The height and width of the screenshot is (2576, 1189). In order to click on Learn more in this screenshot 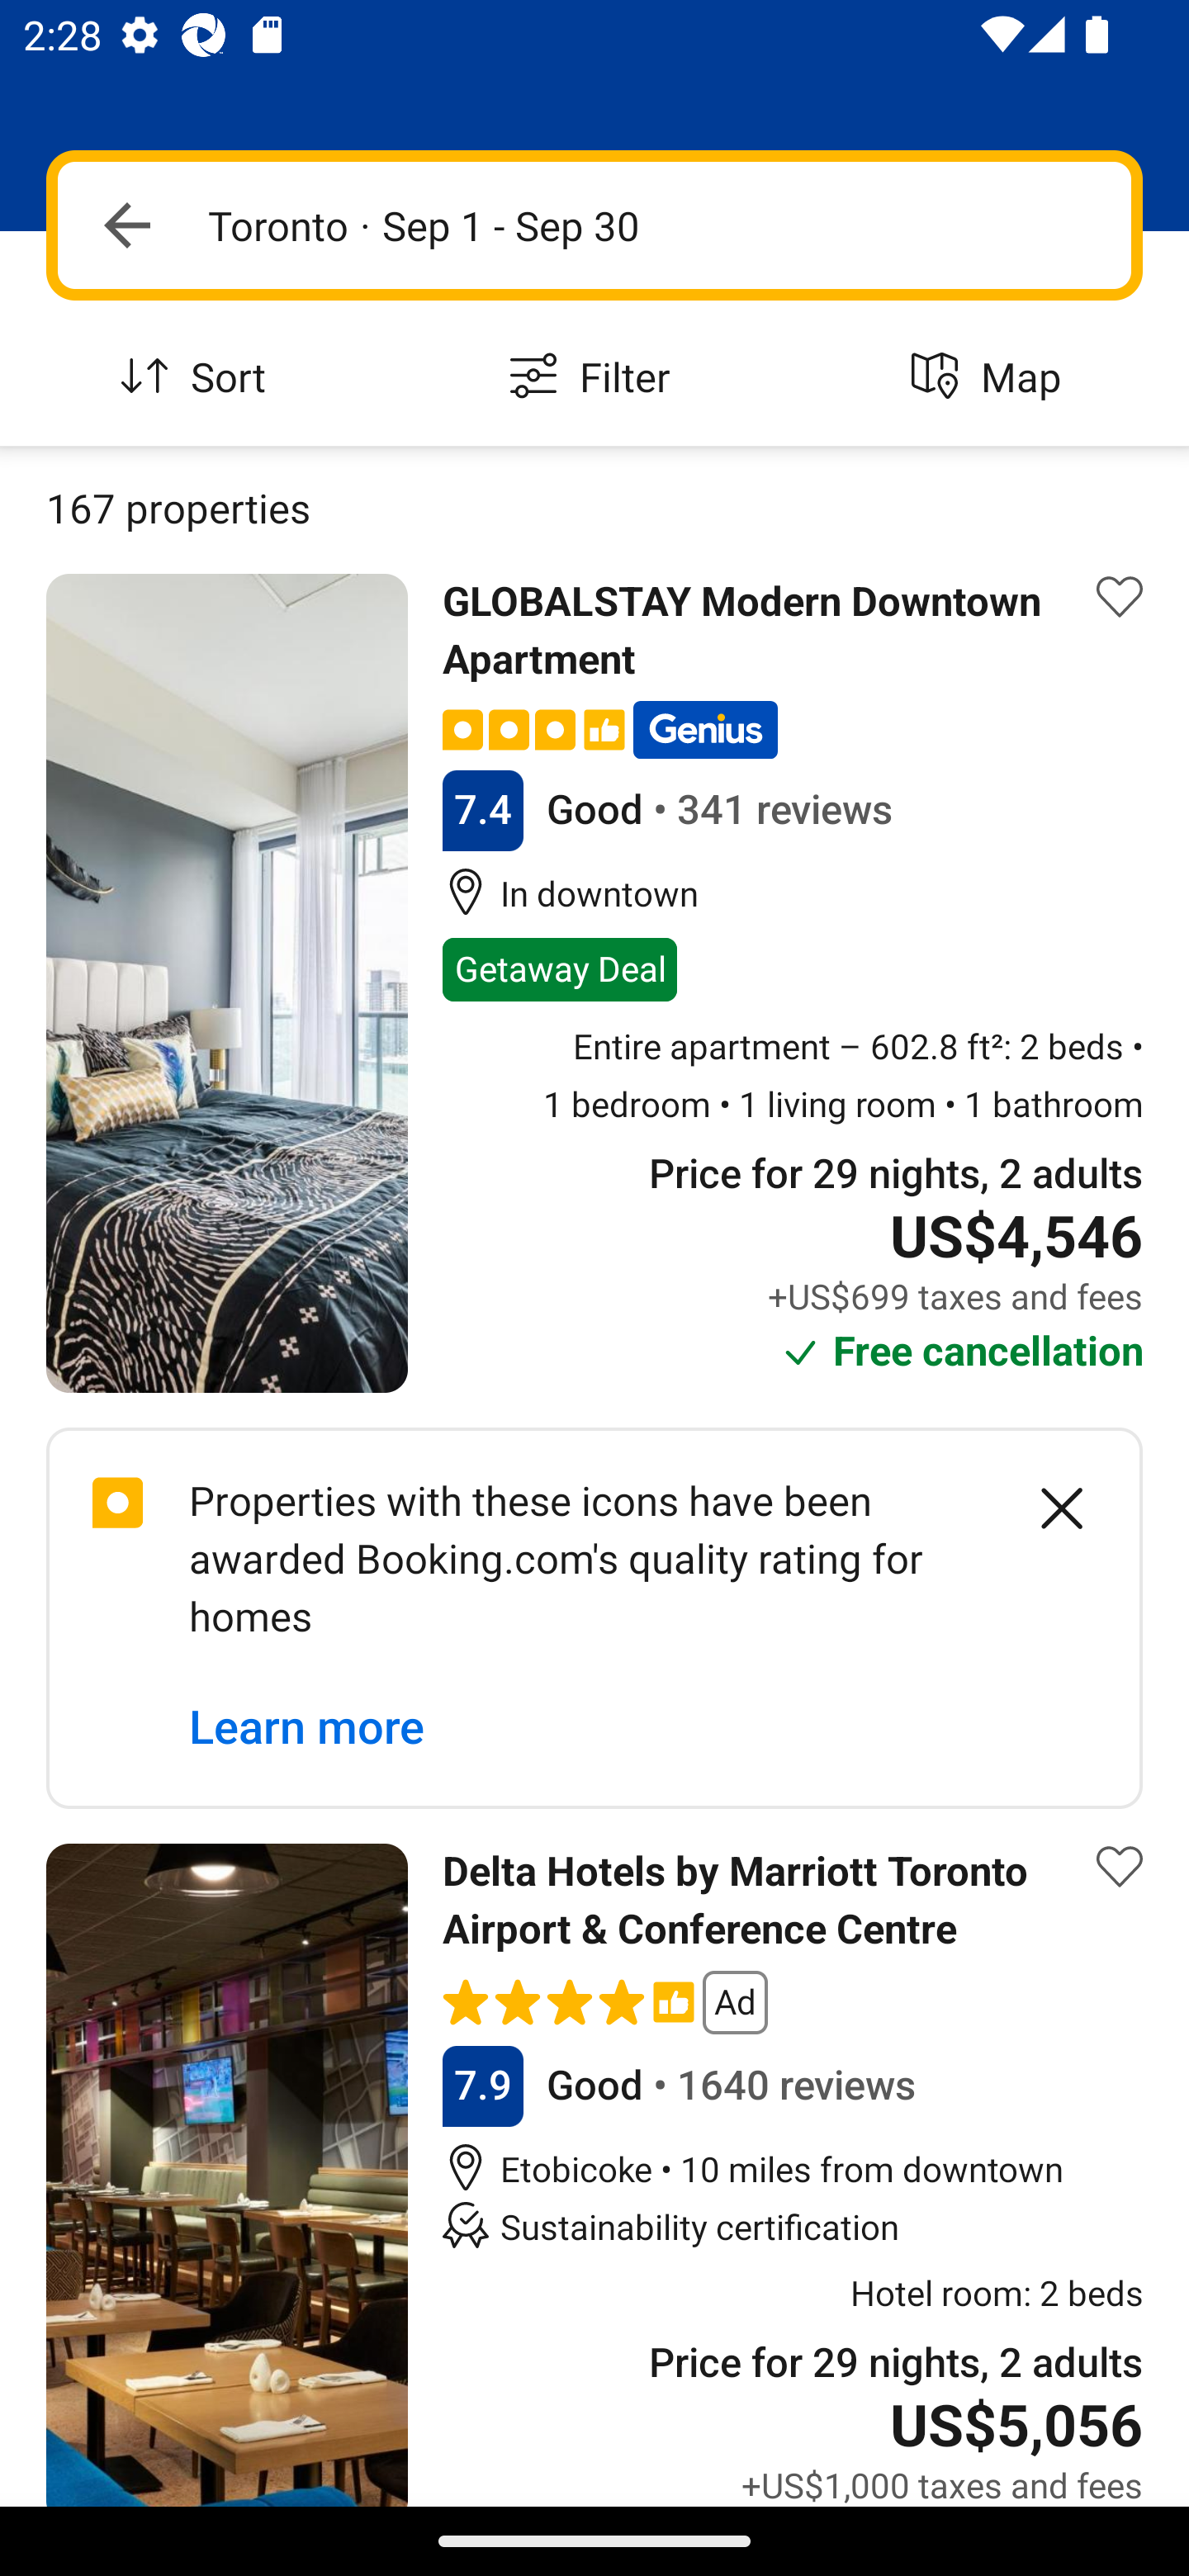, I will do `click(307, 1728)`.